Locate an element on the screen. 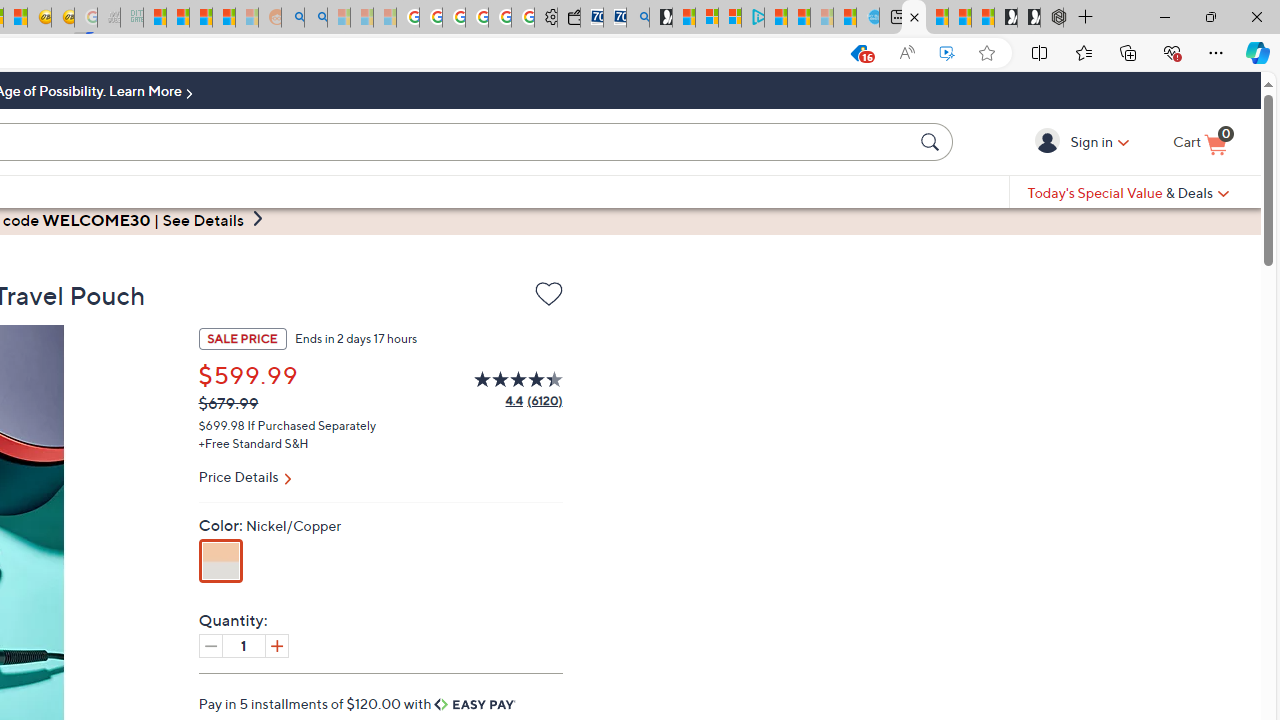  Pay in 5 installments of $120.00 with Easy Pay is located at coordinates (358, 703).